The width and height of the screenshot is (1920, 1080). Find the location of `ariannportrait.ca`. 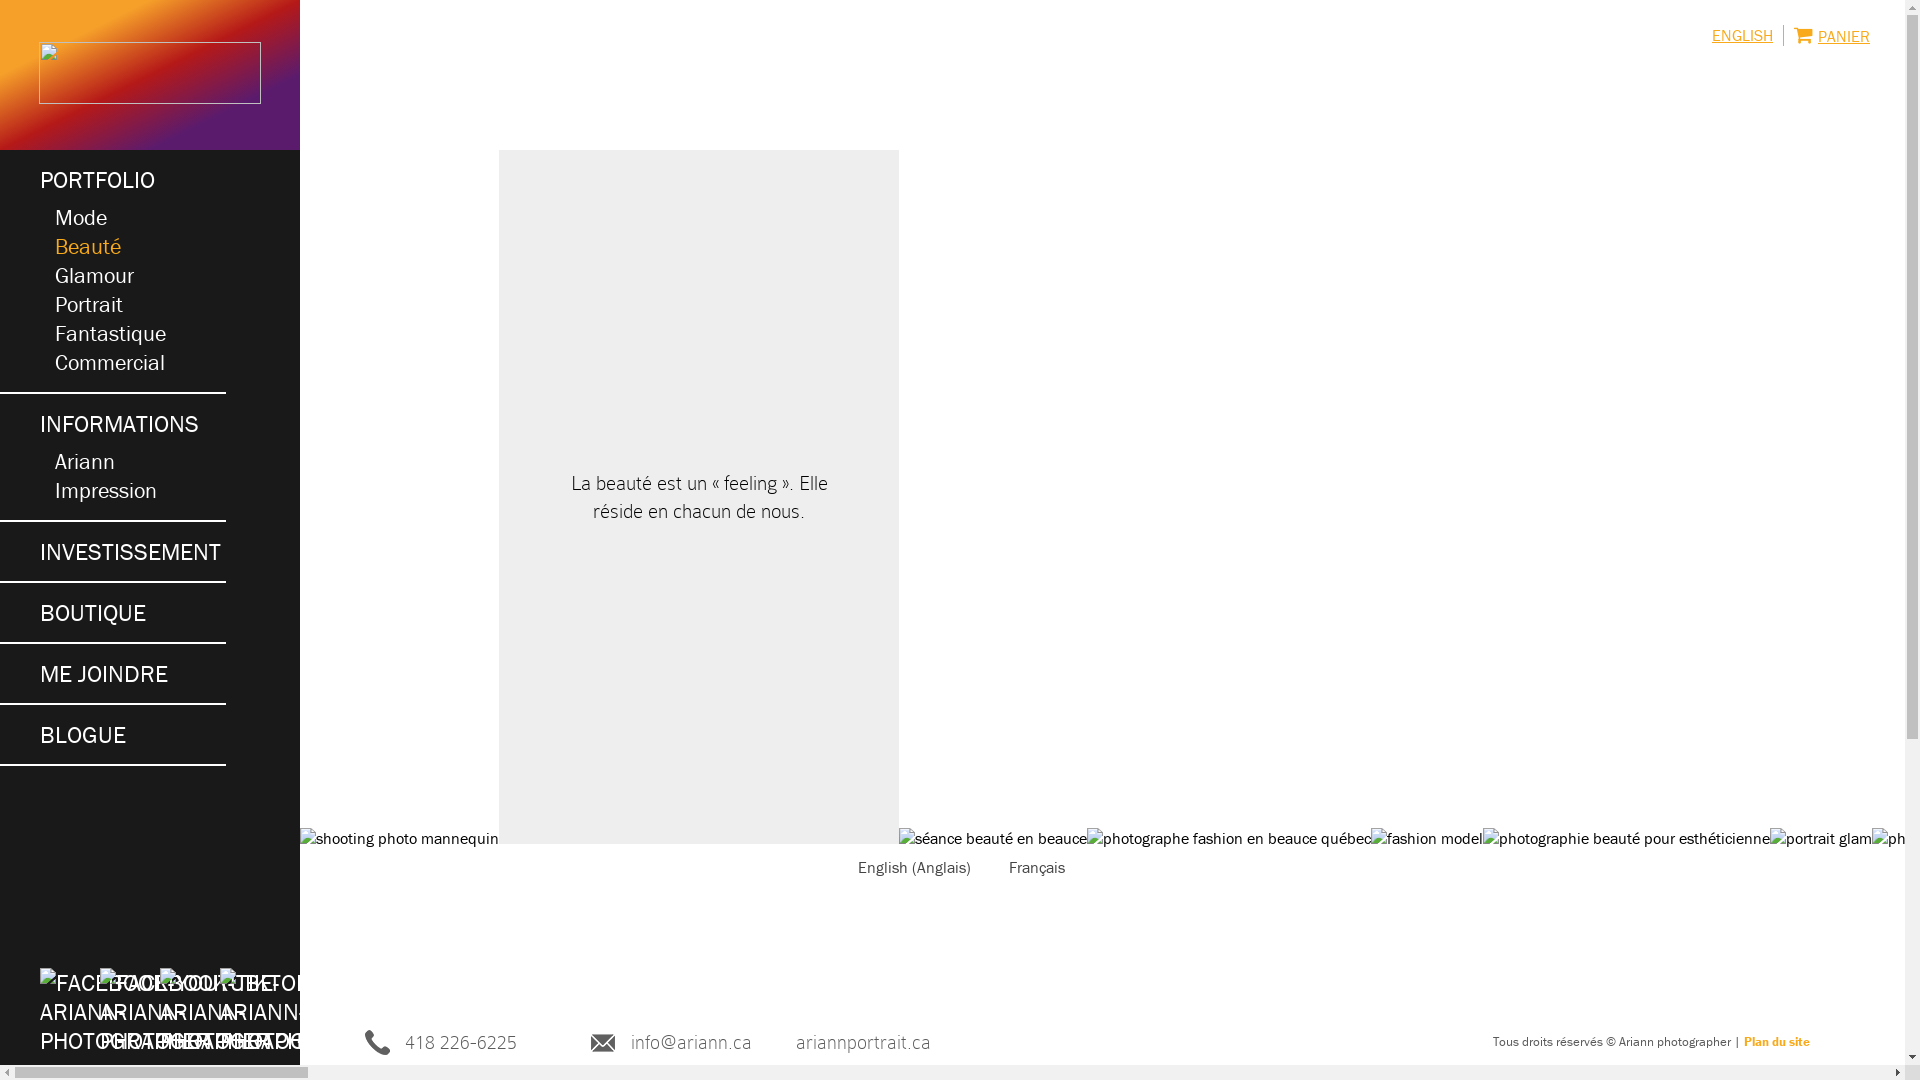

ariannportrait.ca is located at coordinates (864, 1042).